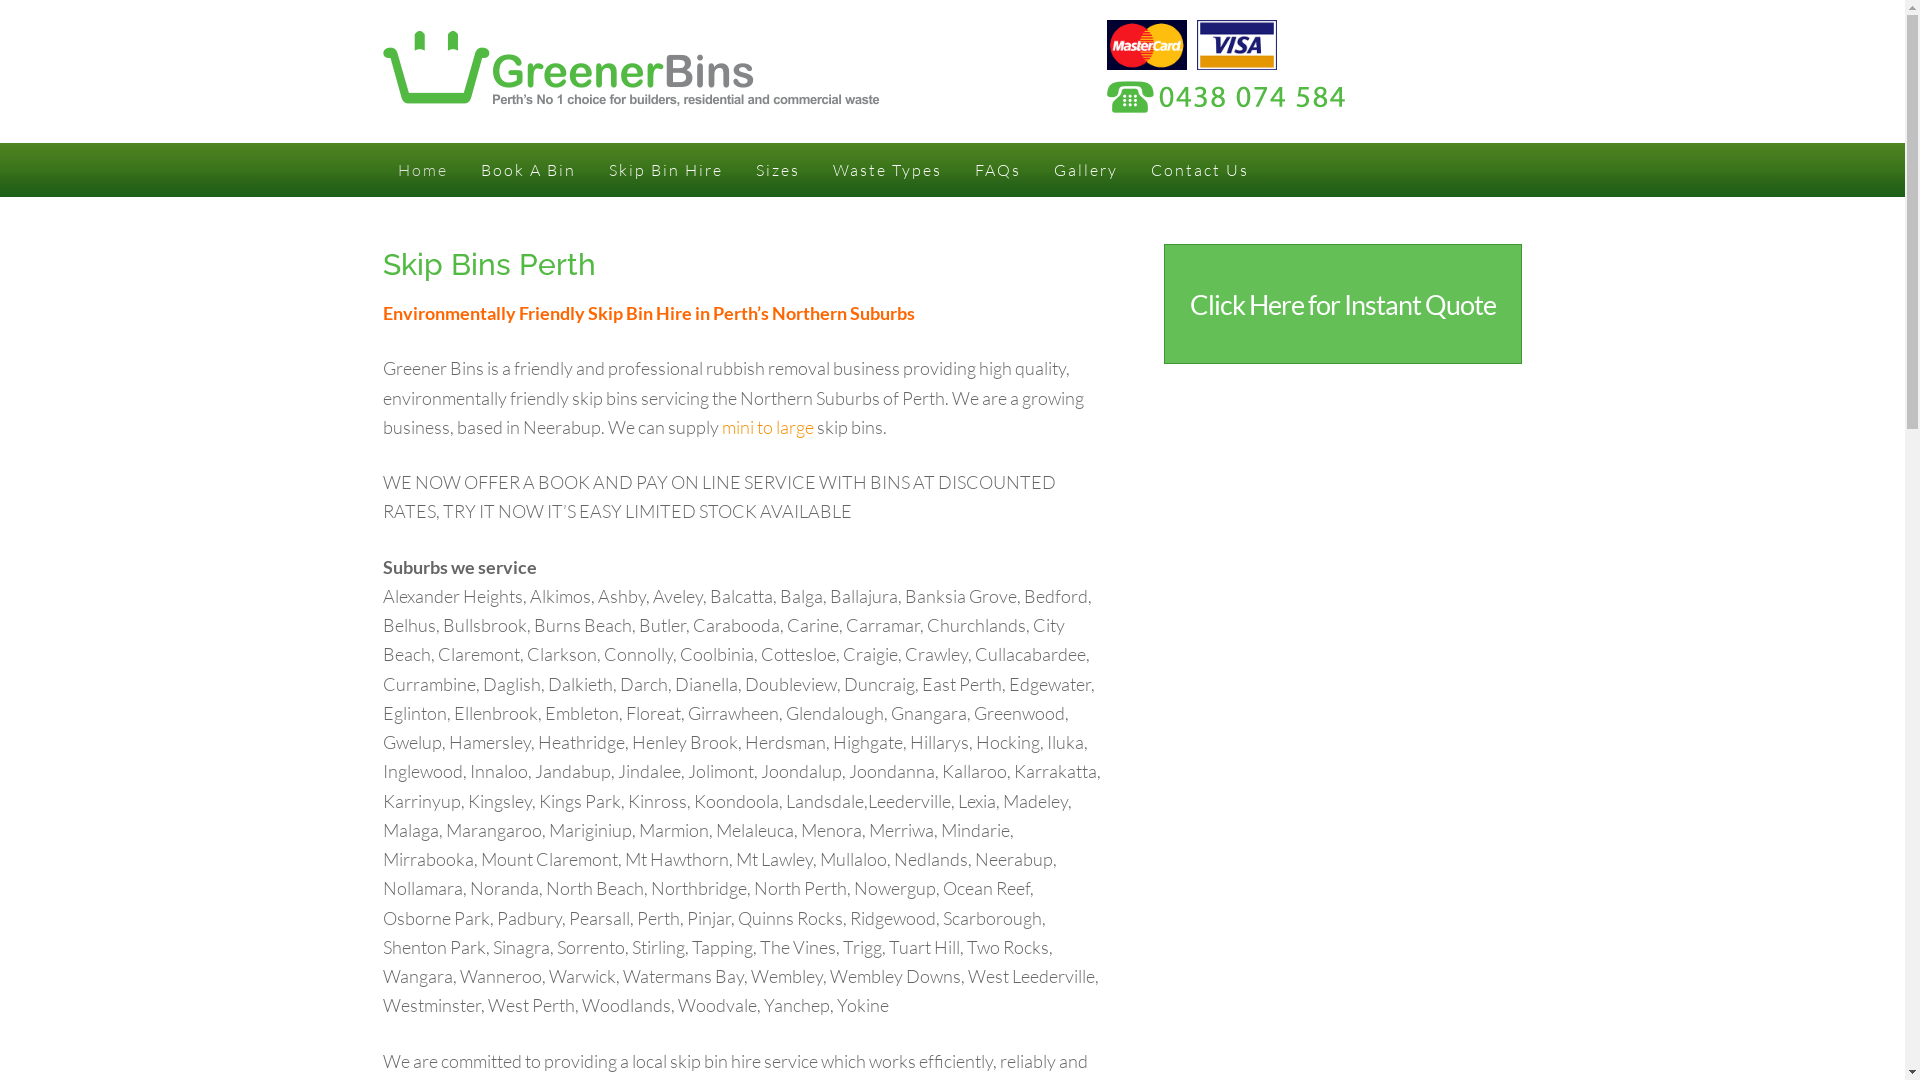 The width and height of the screenshot is (1920, 1080). Describe the element at coordinates (528, 170) in the screenshot. I see `Book A Bin` at that location.